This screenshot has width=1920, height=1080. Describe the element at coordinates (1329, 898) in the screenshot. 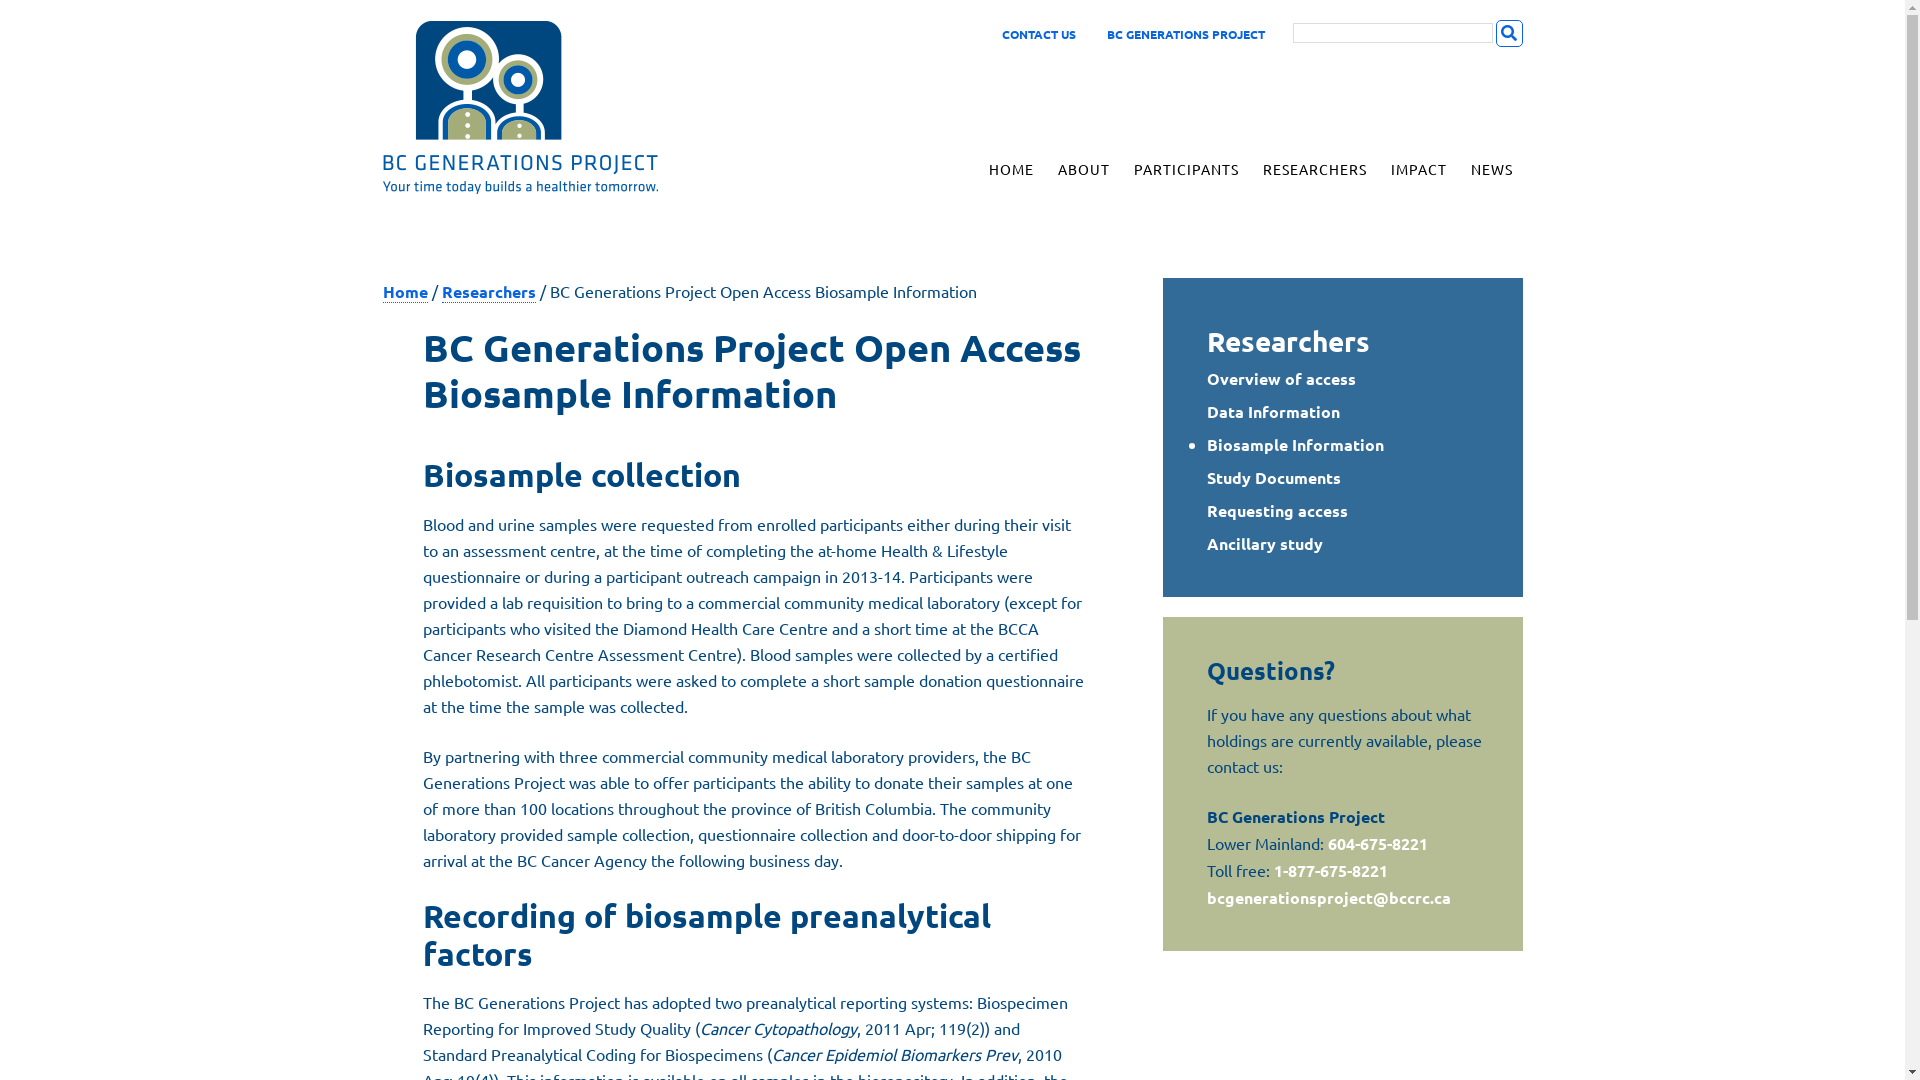

I see `bcgenerationsproject@bccrc.ca` at that location.